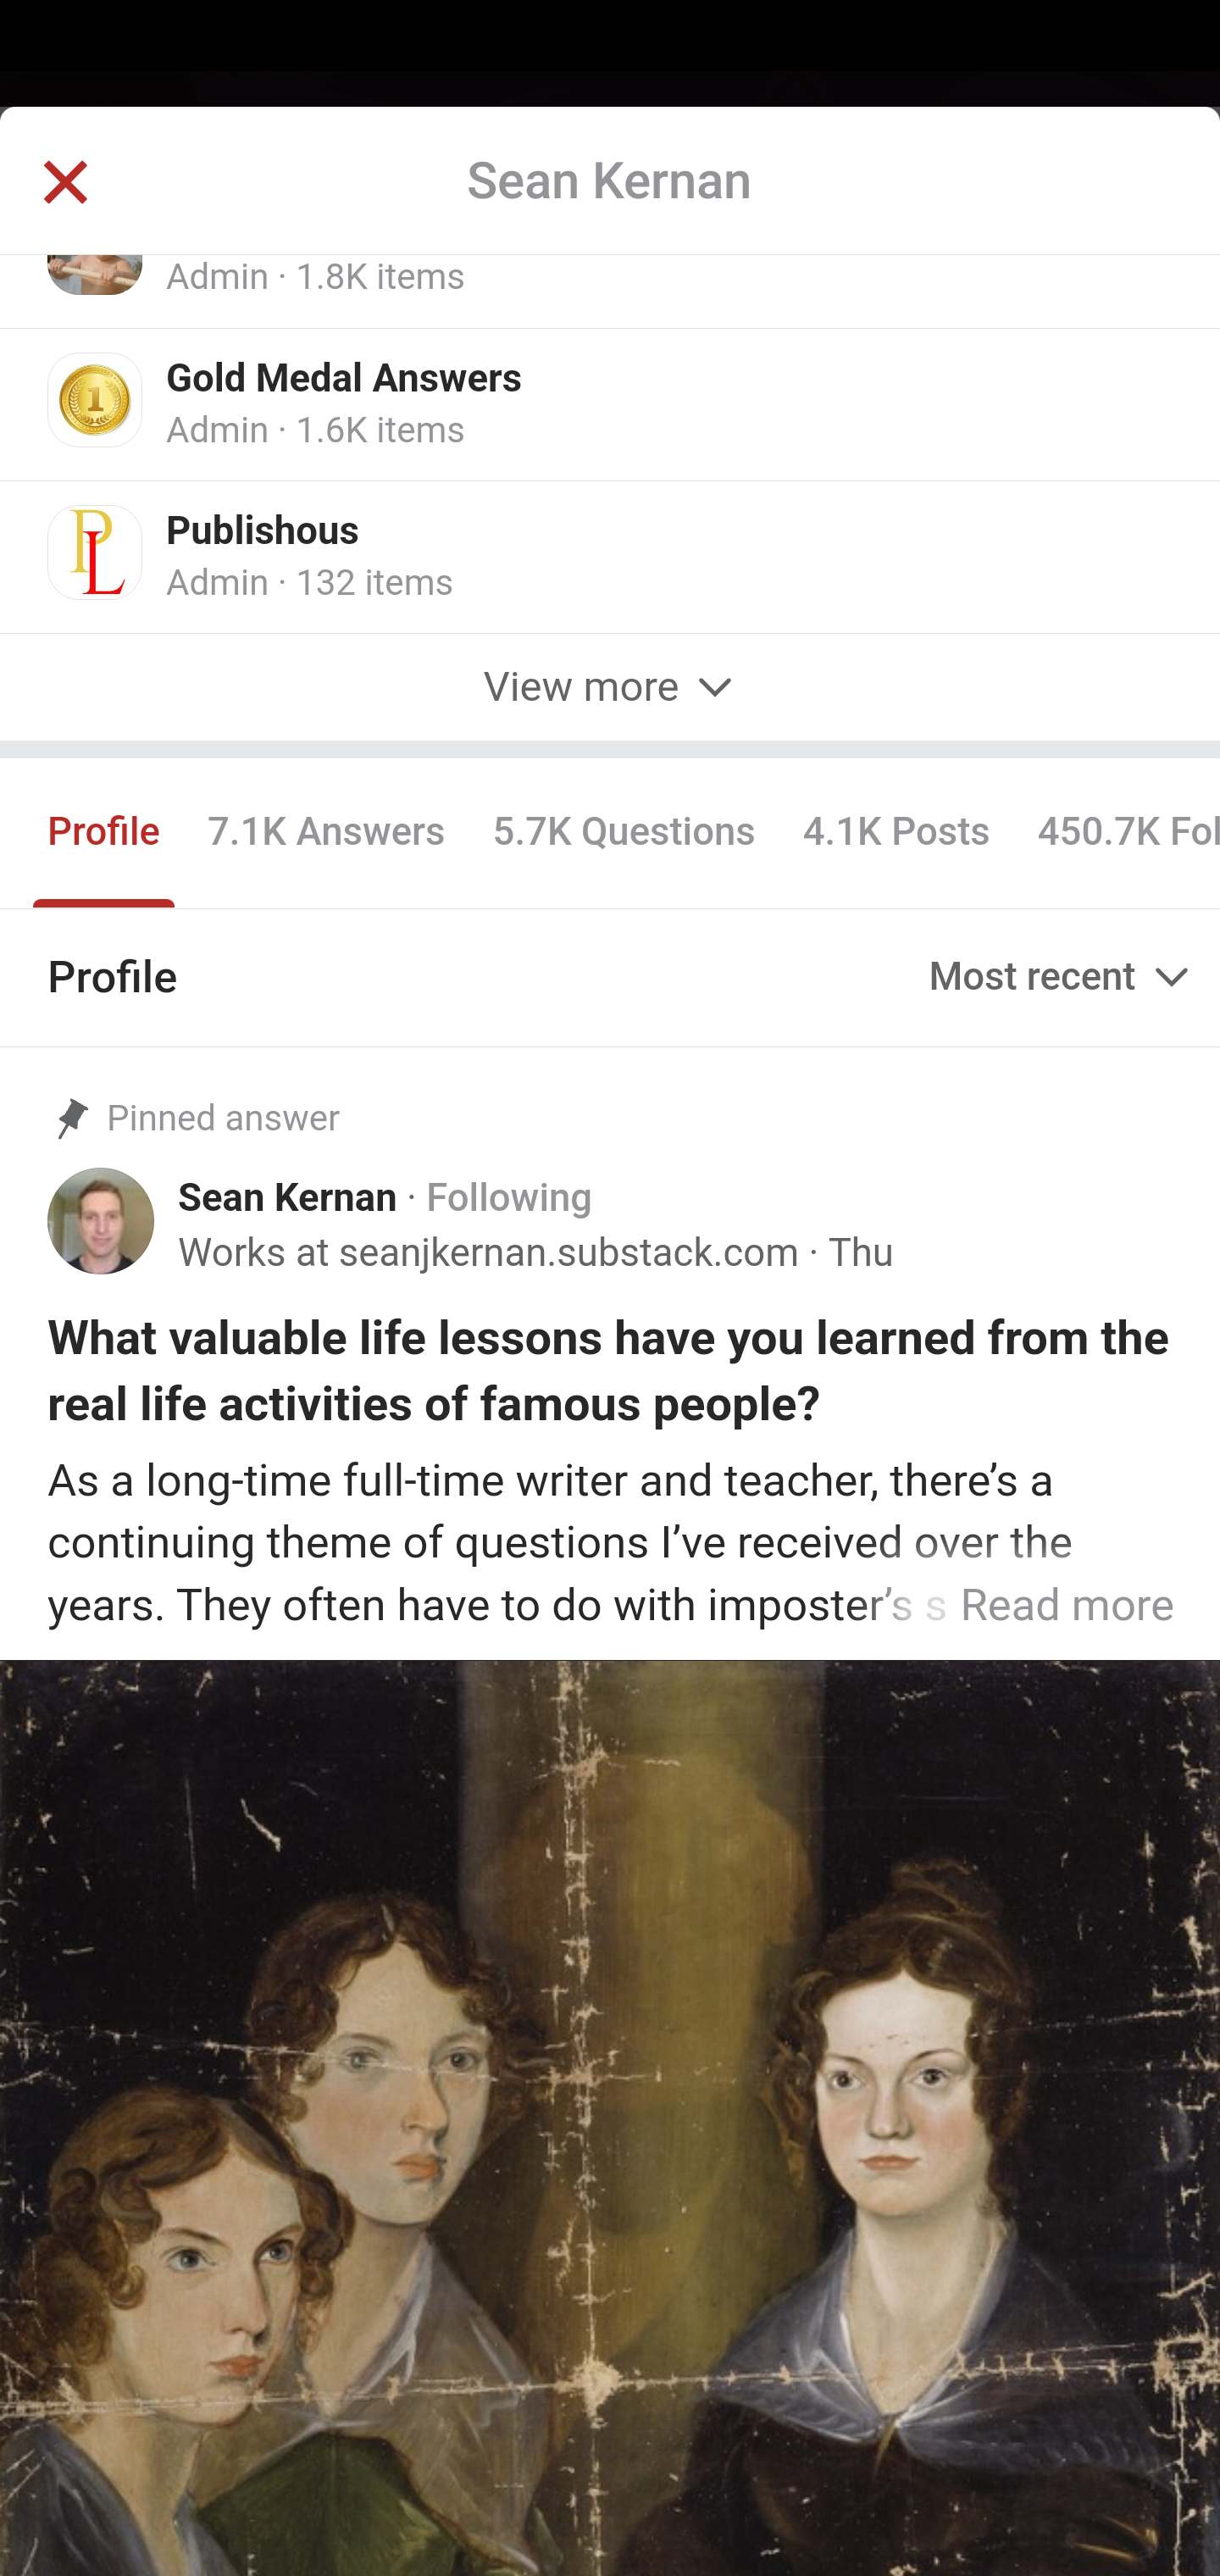  Describe the element at coordinates (105, 837) in the screenshot. I see `Profile` at that location.